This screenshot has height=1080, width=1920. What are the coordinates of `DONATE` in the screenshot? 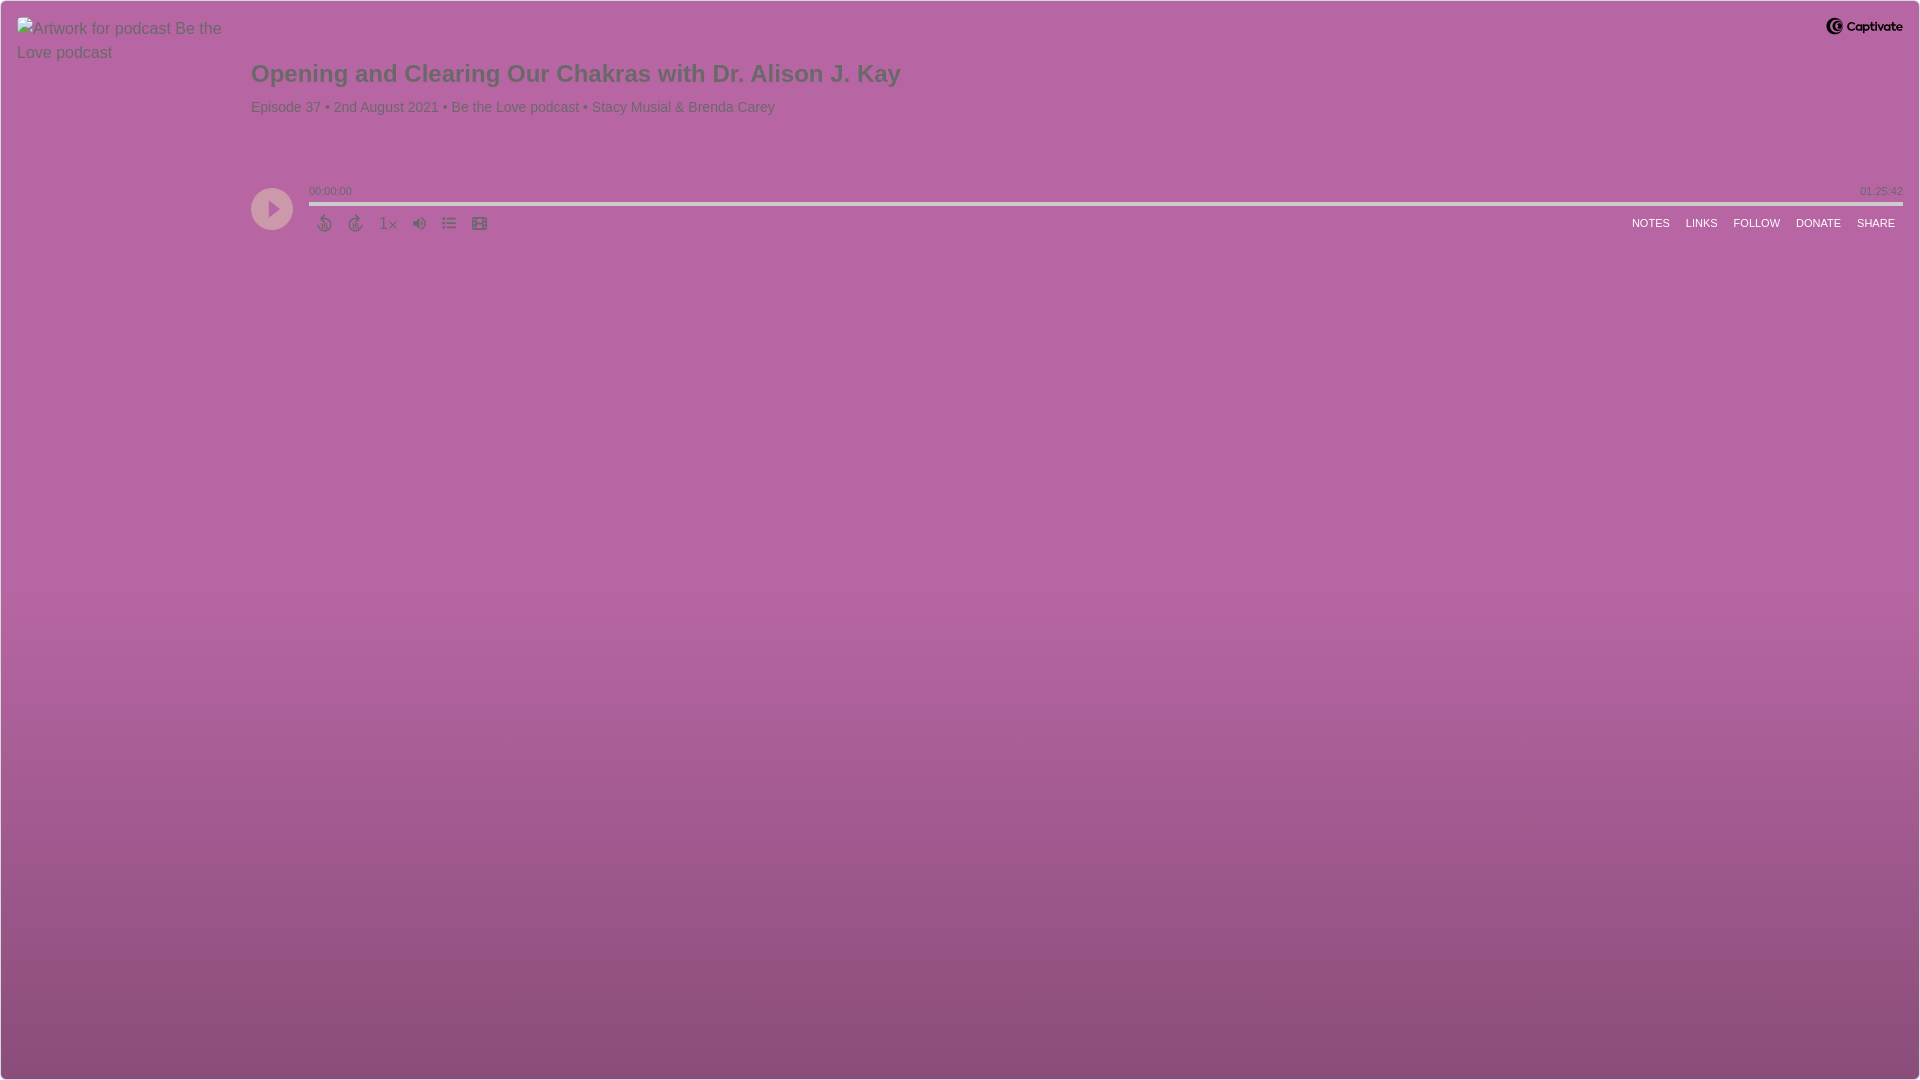 It's located at (1818, 222).